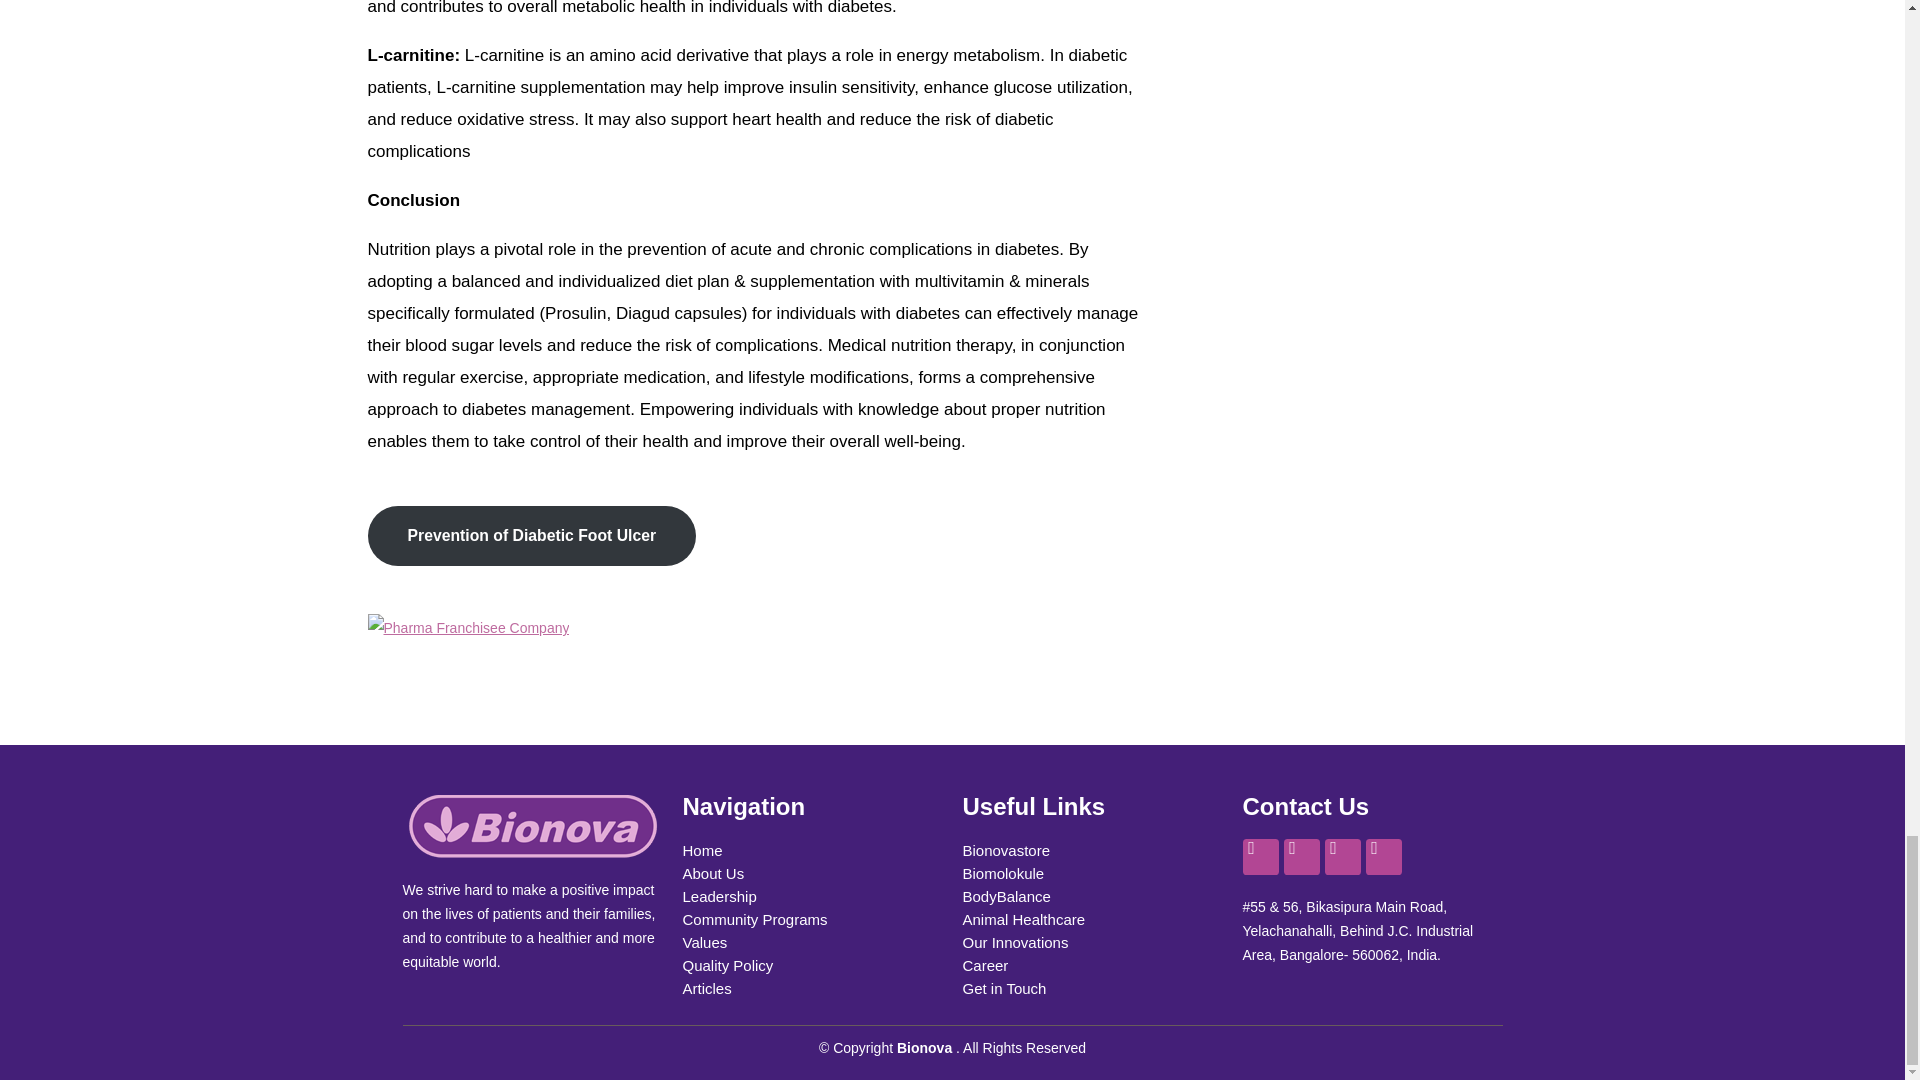  I want to click on Values, so click(812, 942).